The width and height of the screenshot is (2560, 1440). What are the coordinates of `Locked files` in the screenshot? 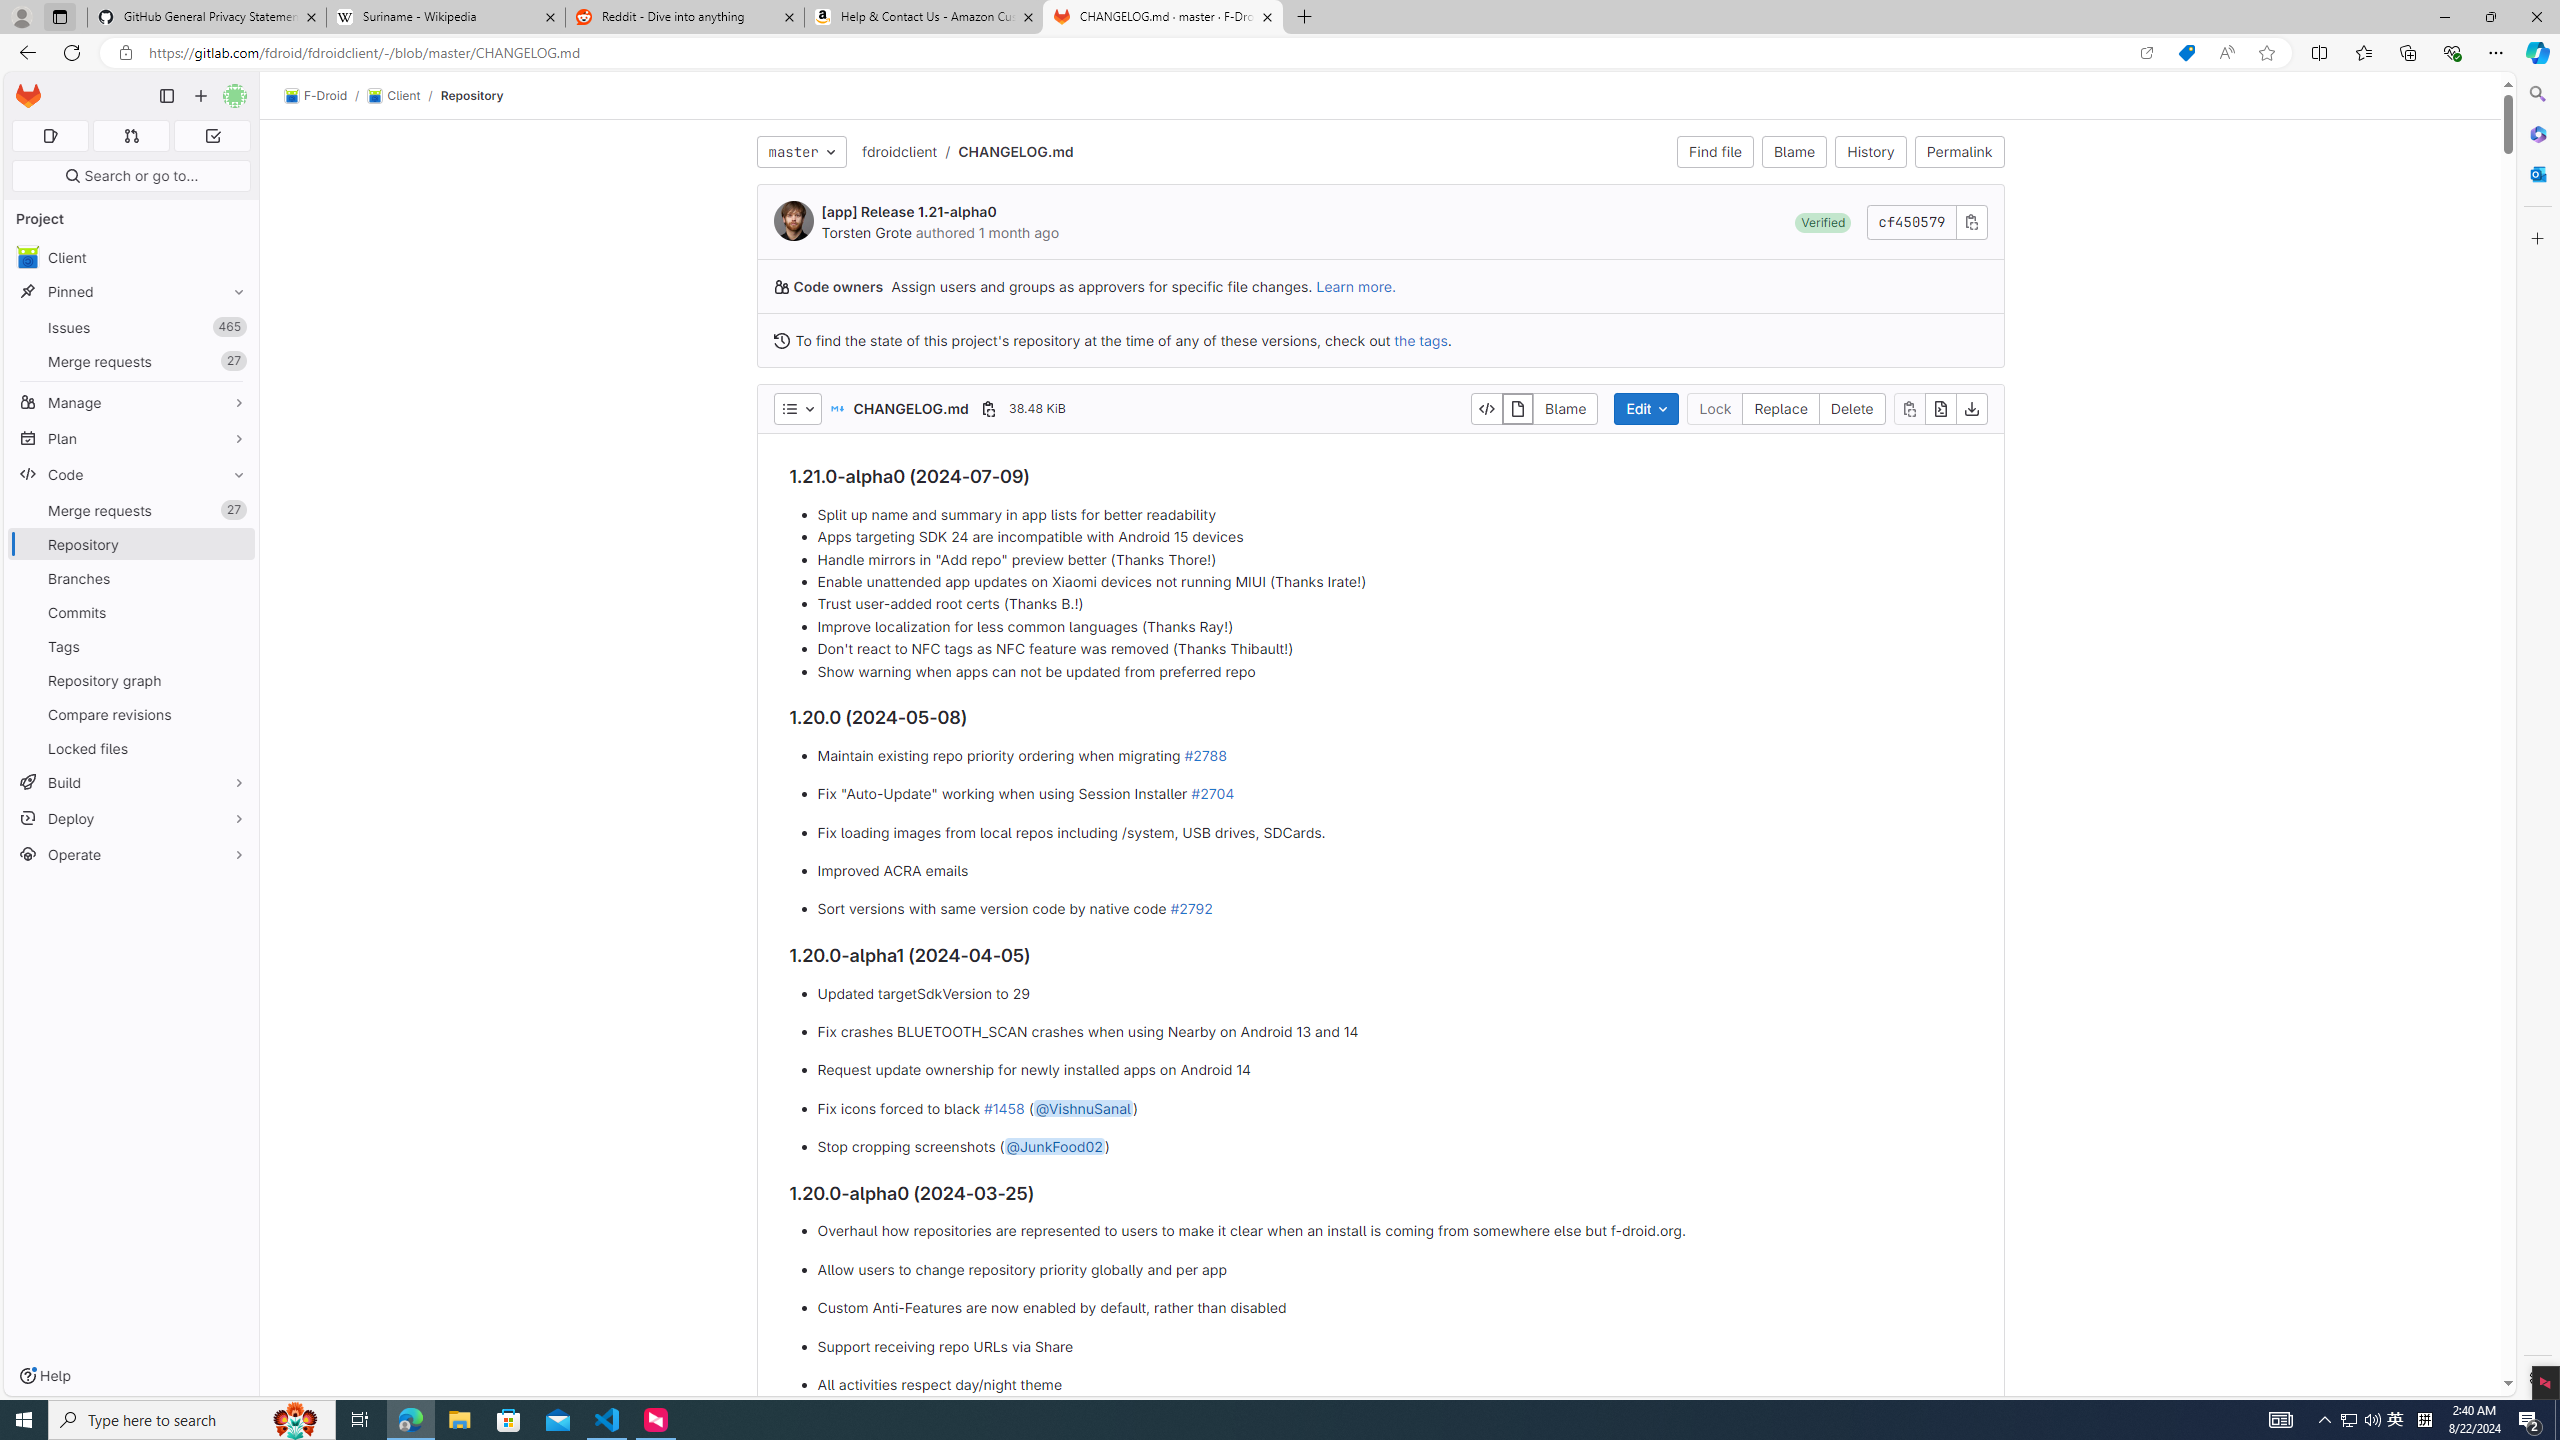 It's located at (132, 748).